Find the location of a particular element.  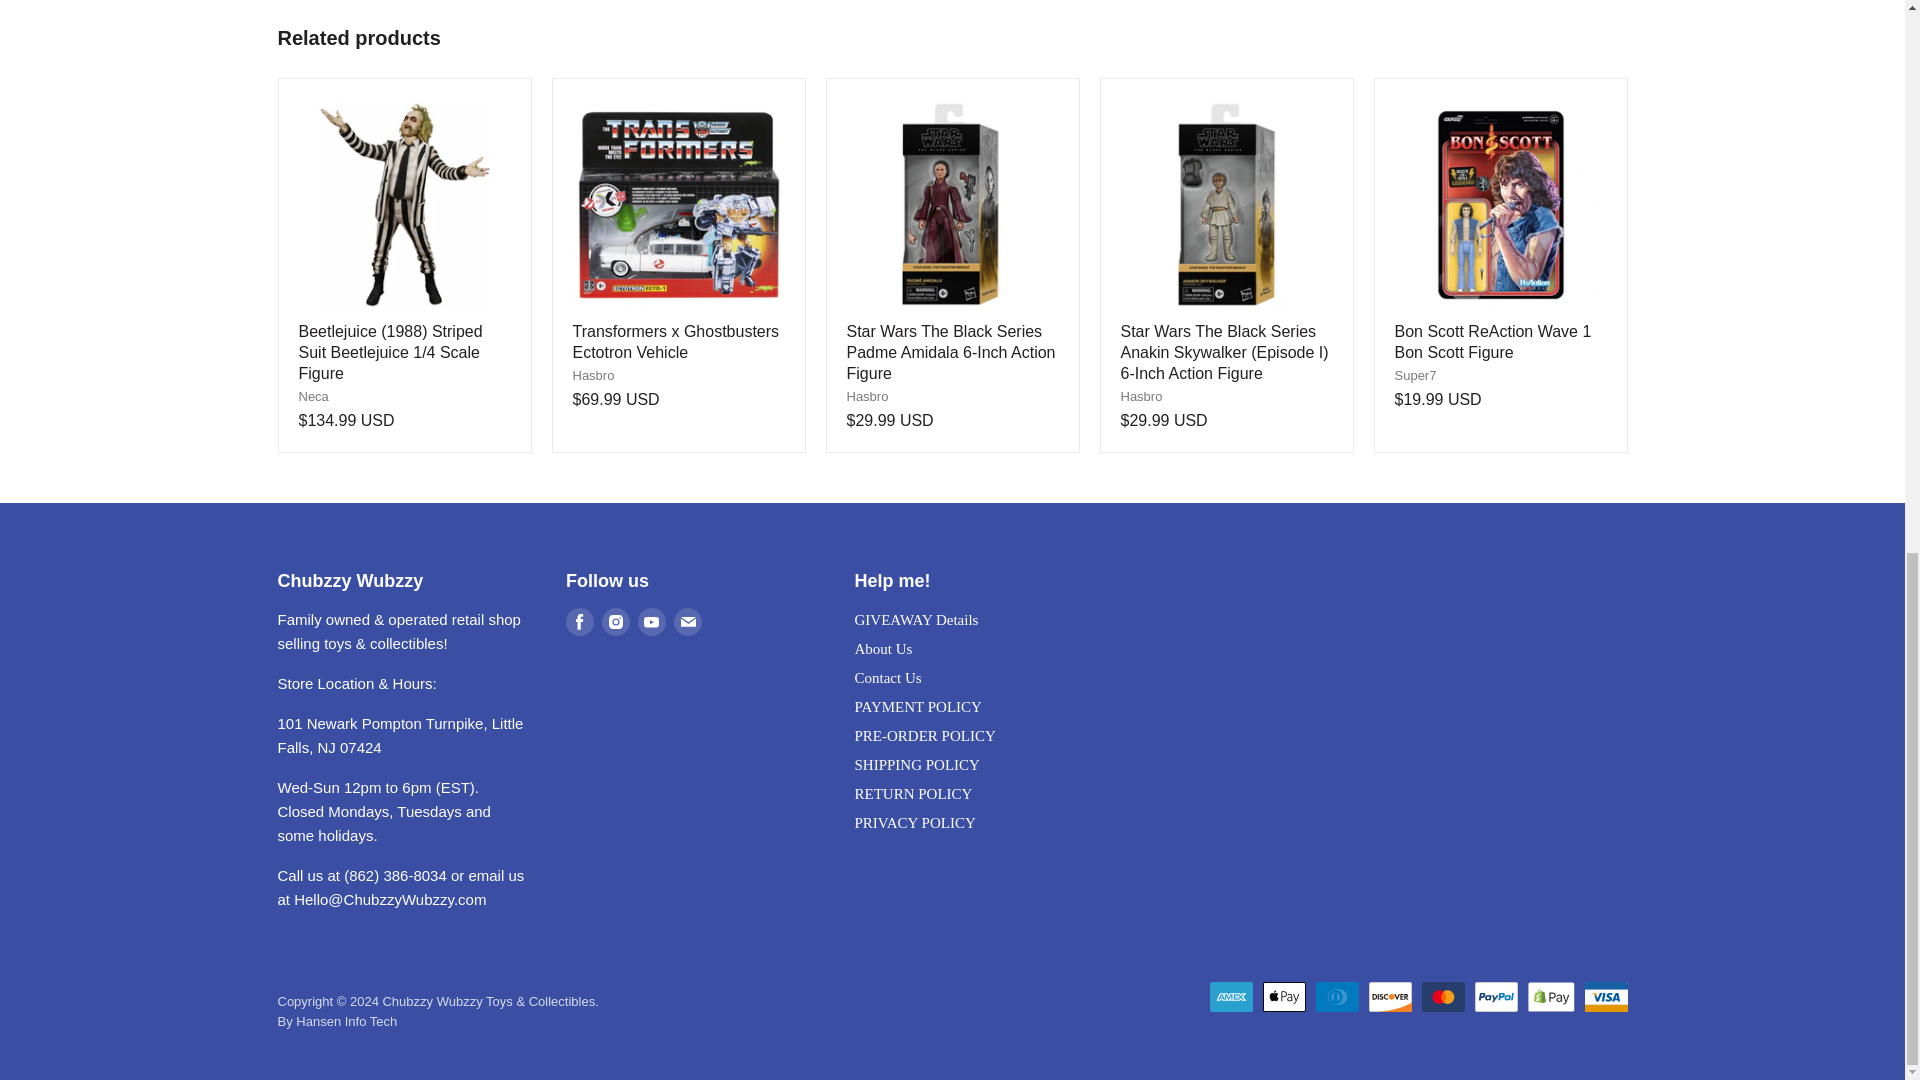

Instagram is located at coordinates (615, 620).